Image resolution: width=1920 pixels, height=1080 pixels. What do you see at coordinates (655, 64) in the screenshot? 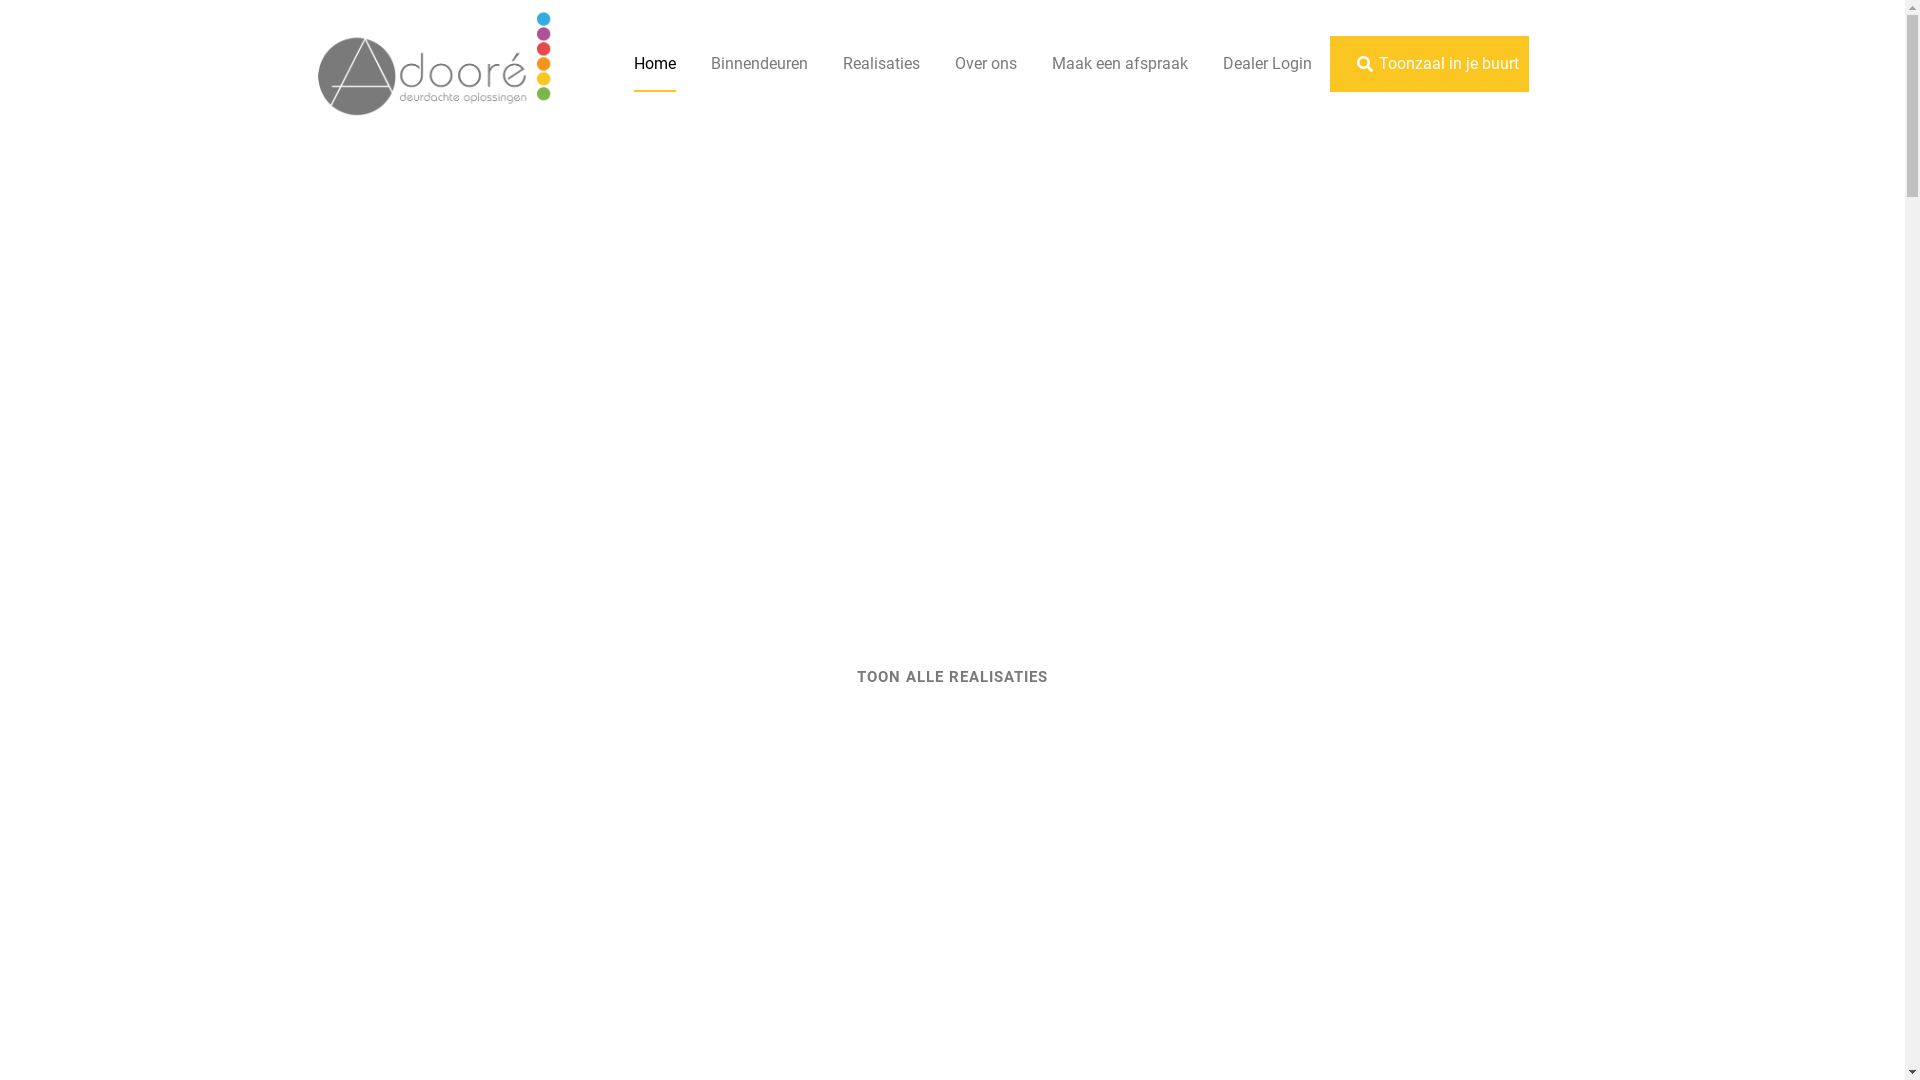
I see `Home` at bounding box center [655, 64].